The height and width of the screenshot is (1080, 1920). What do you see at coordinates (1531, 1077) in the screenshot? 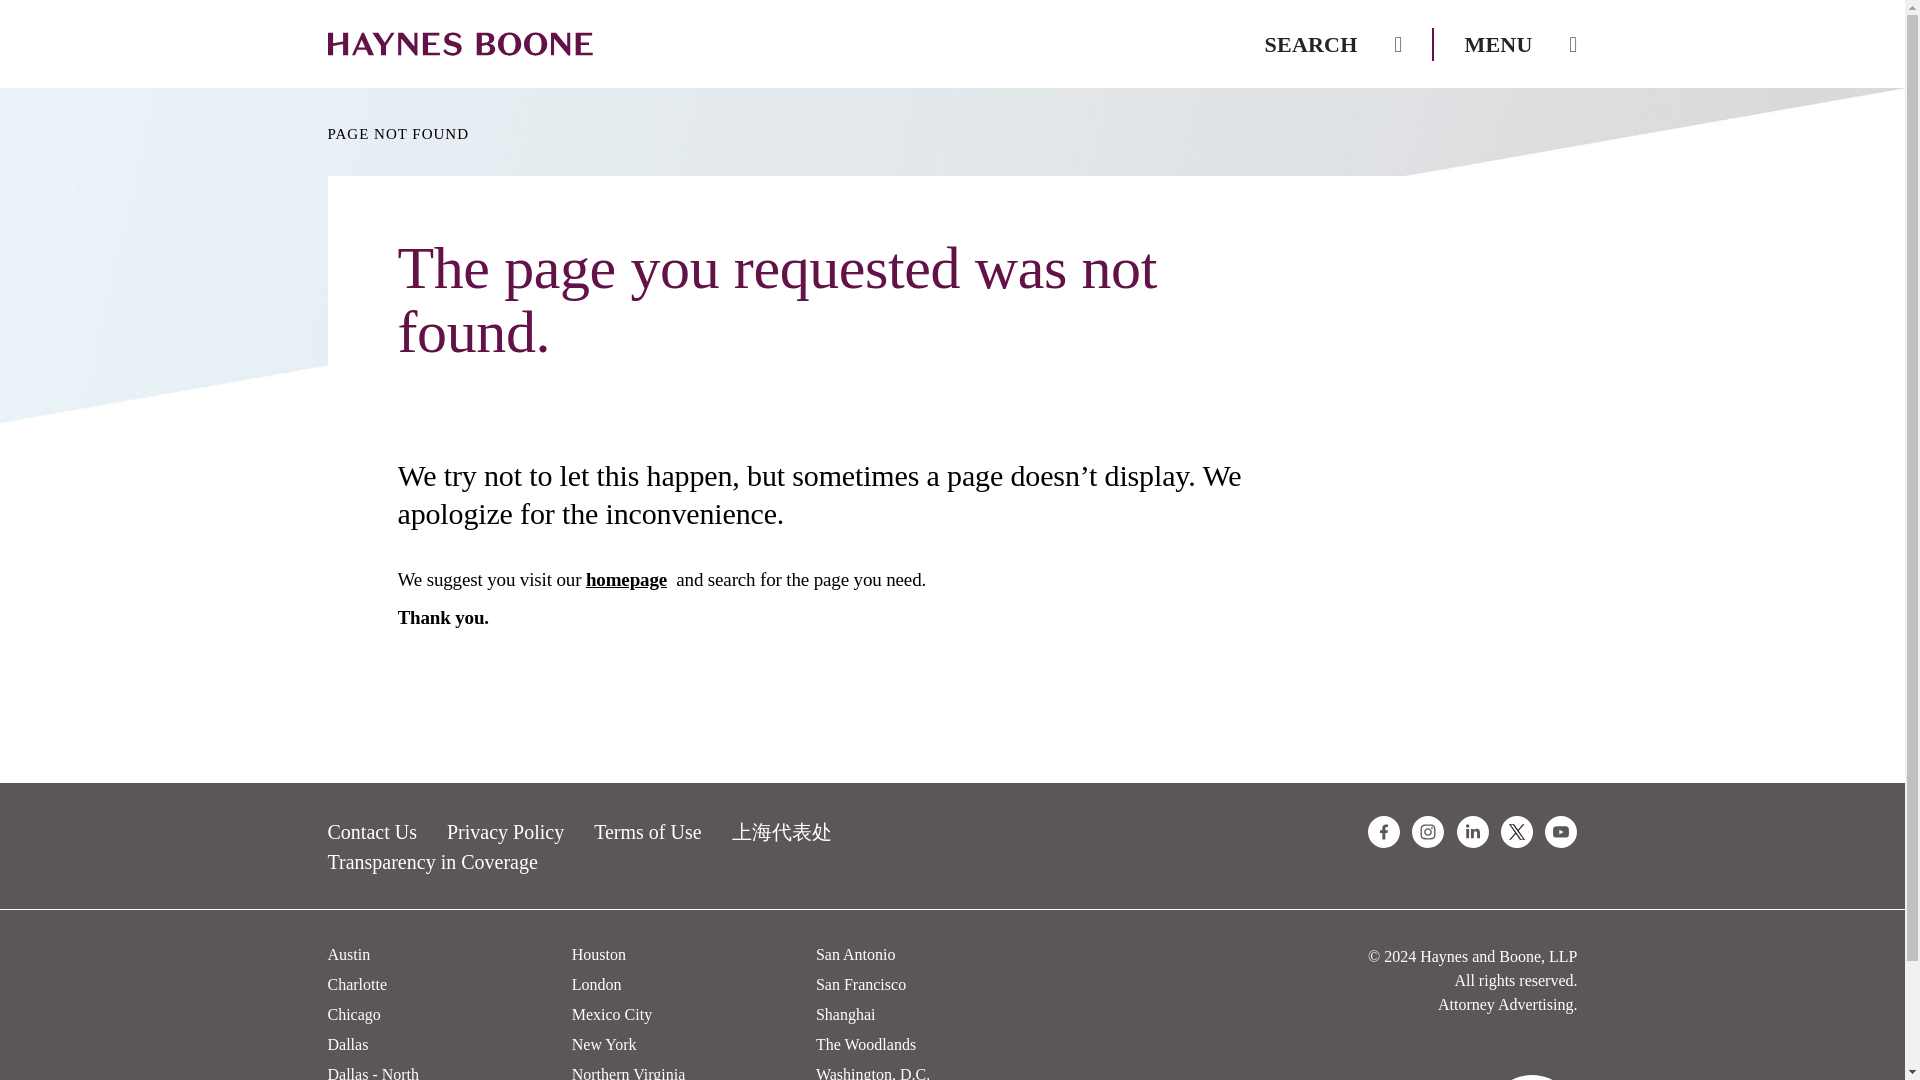
I see `Combined Shape` at bounding box center [1531, 1077].